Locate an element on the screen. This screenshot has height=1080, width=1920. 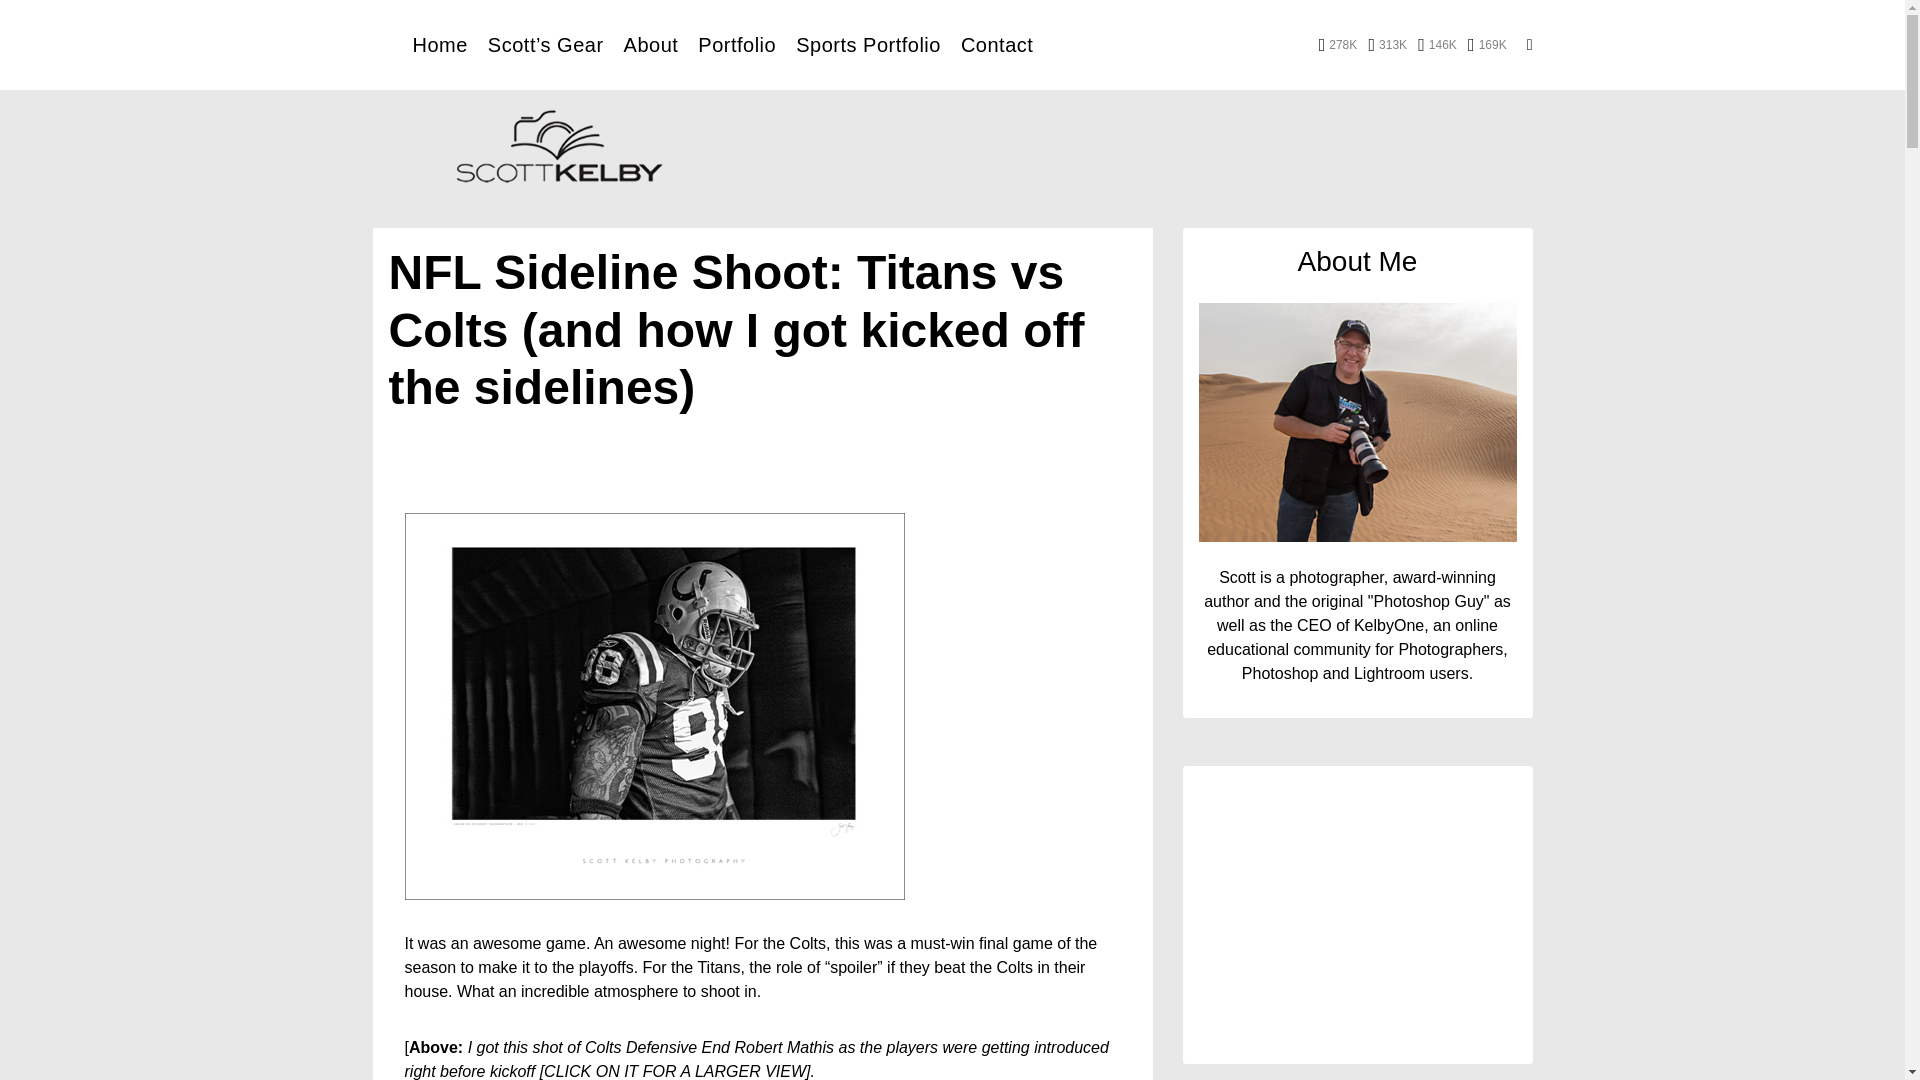
Portfolio is located at coordinates (736, 44).